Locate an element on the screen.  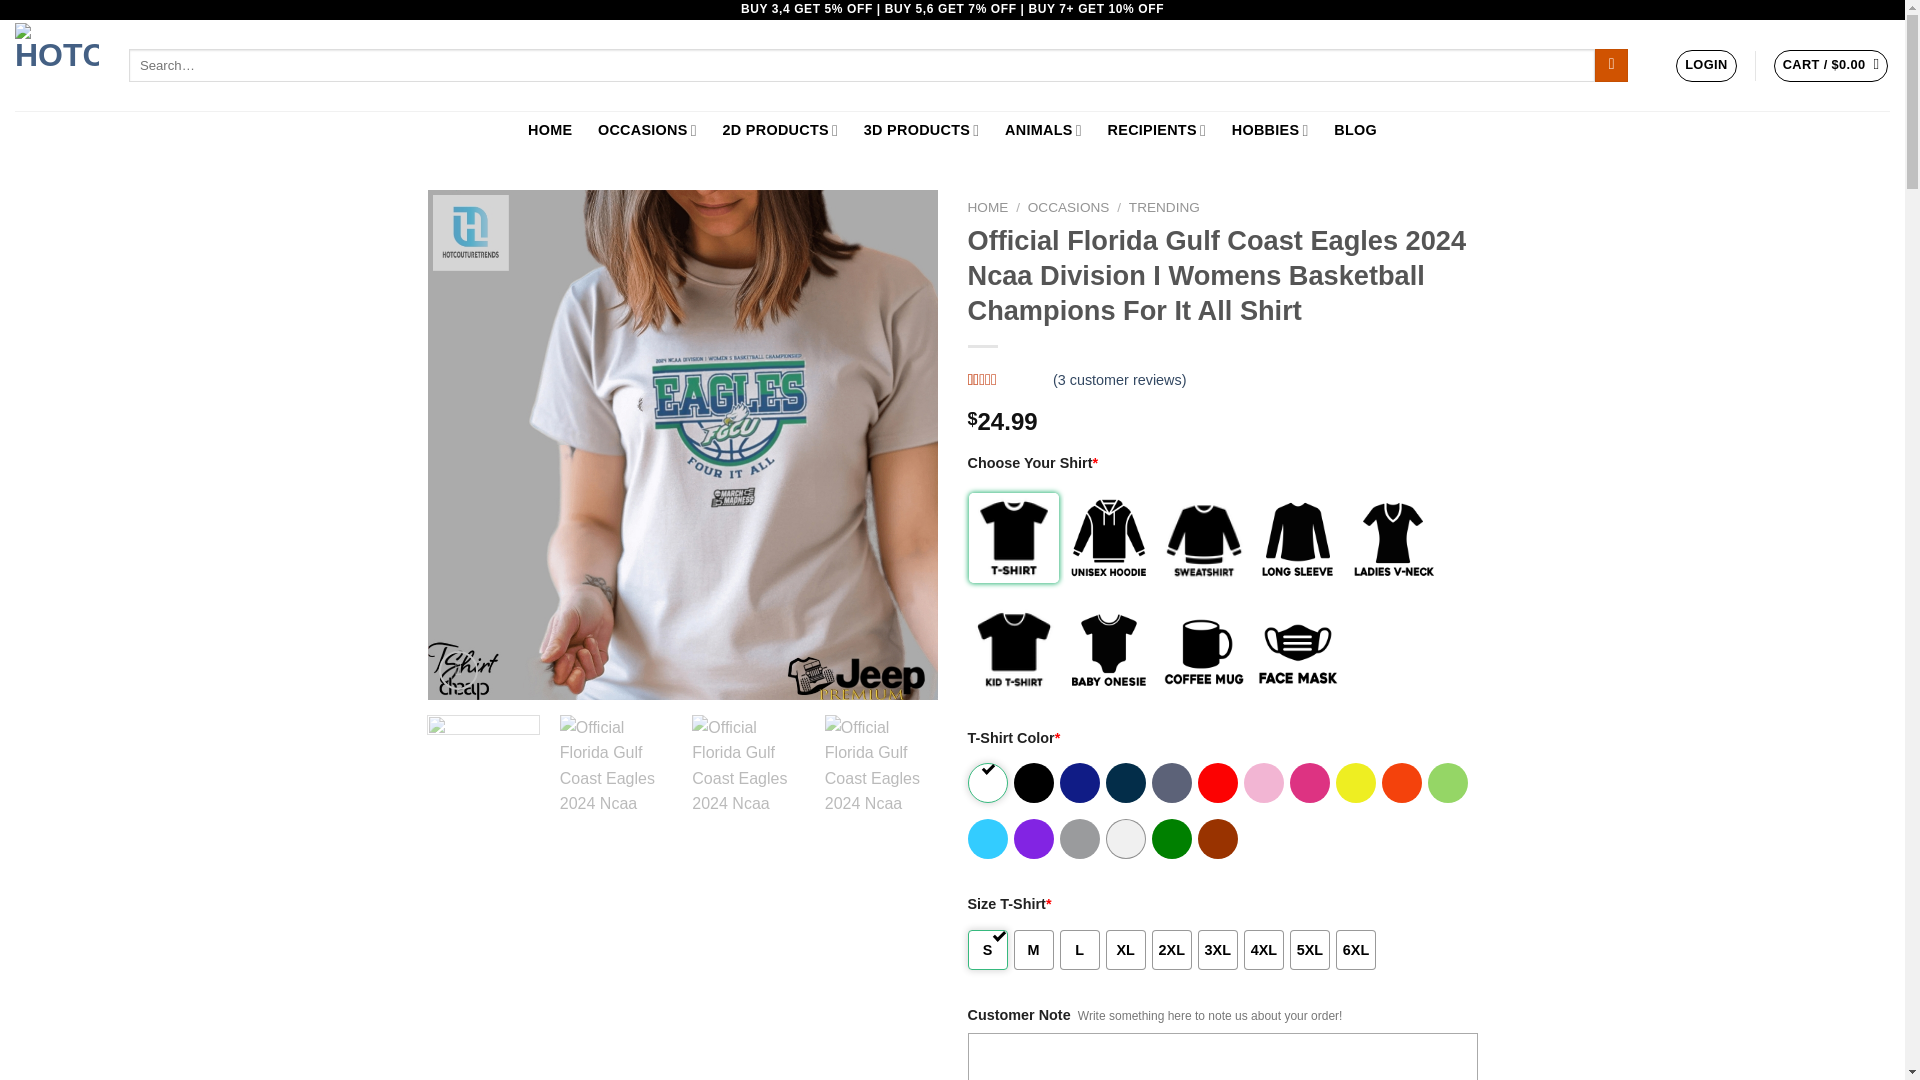
HOME is located at coordinates (550, 130).